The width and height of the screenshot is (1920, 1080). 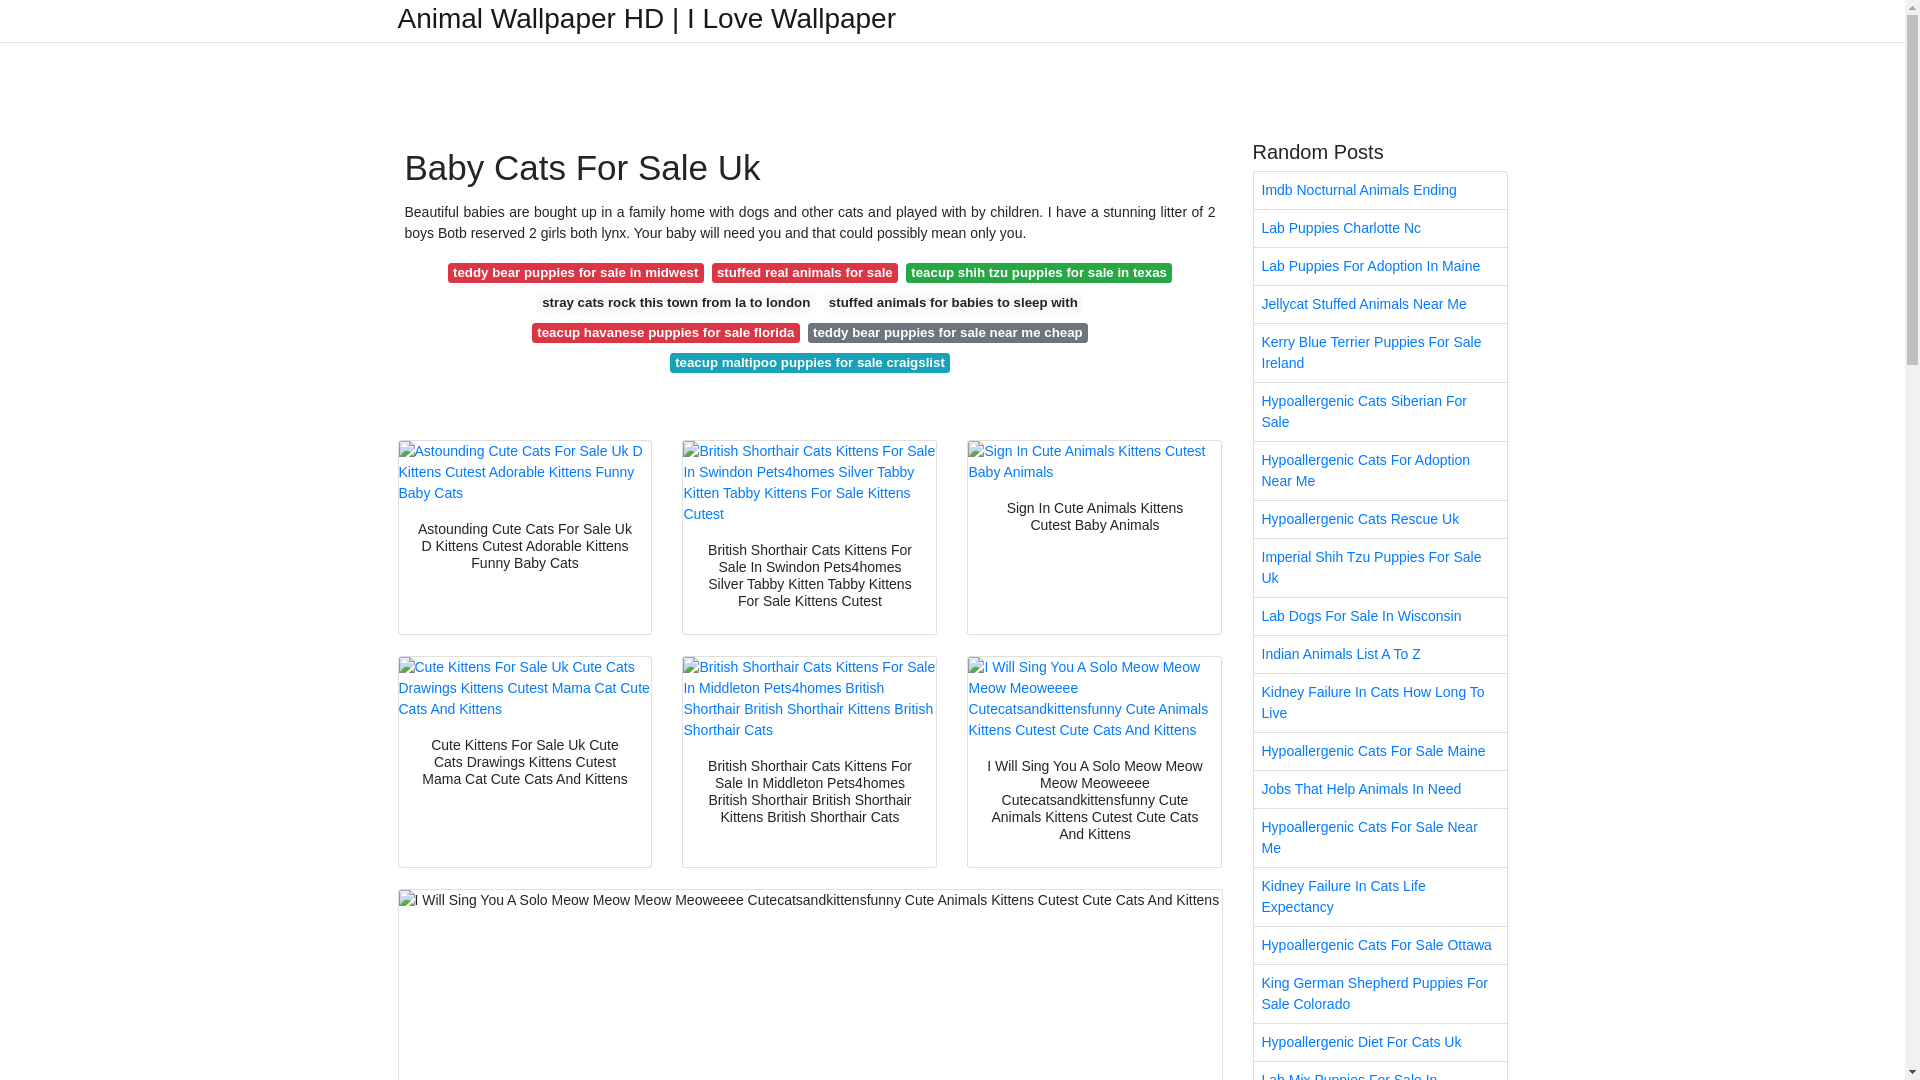 What do you see at coordinates (948, 332) in the screenshot?
I see `teddy bear puppies for sale near me cheap` at bounding box center [948, 332].